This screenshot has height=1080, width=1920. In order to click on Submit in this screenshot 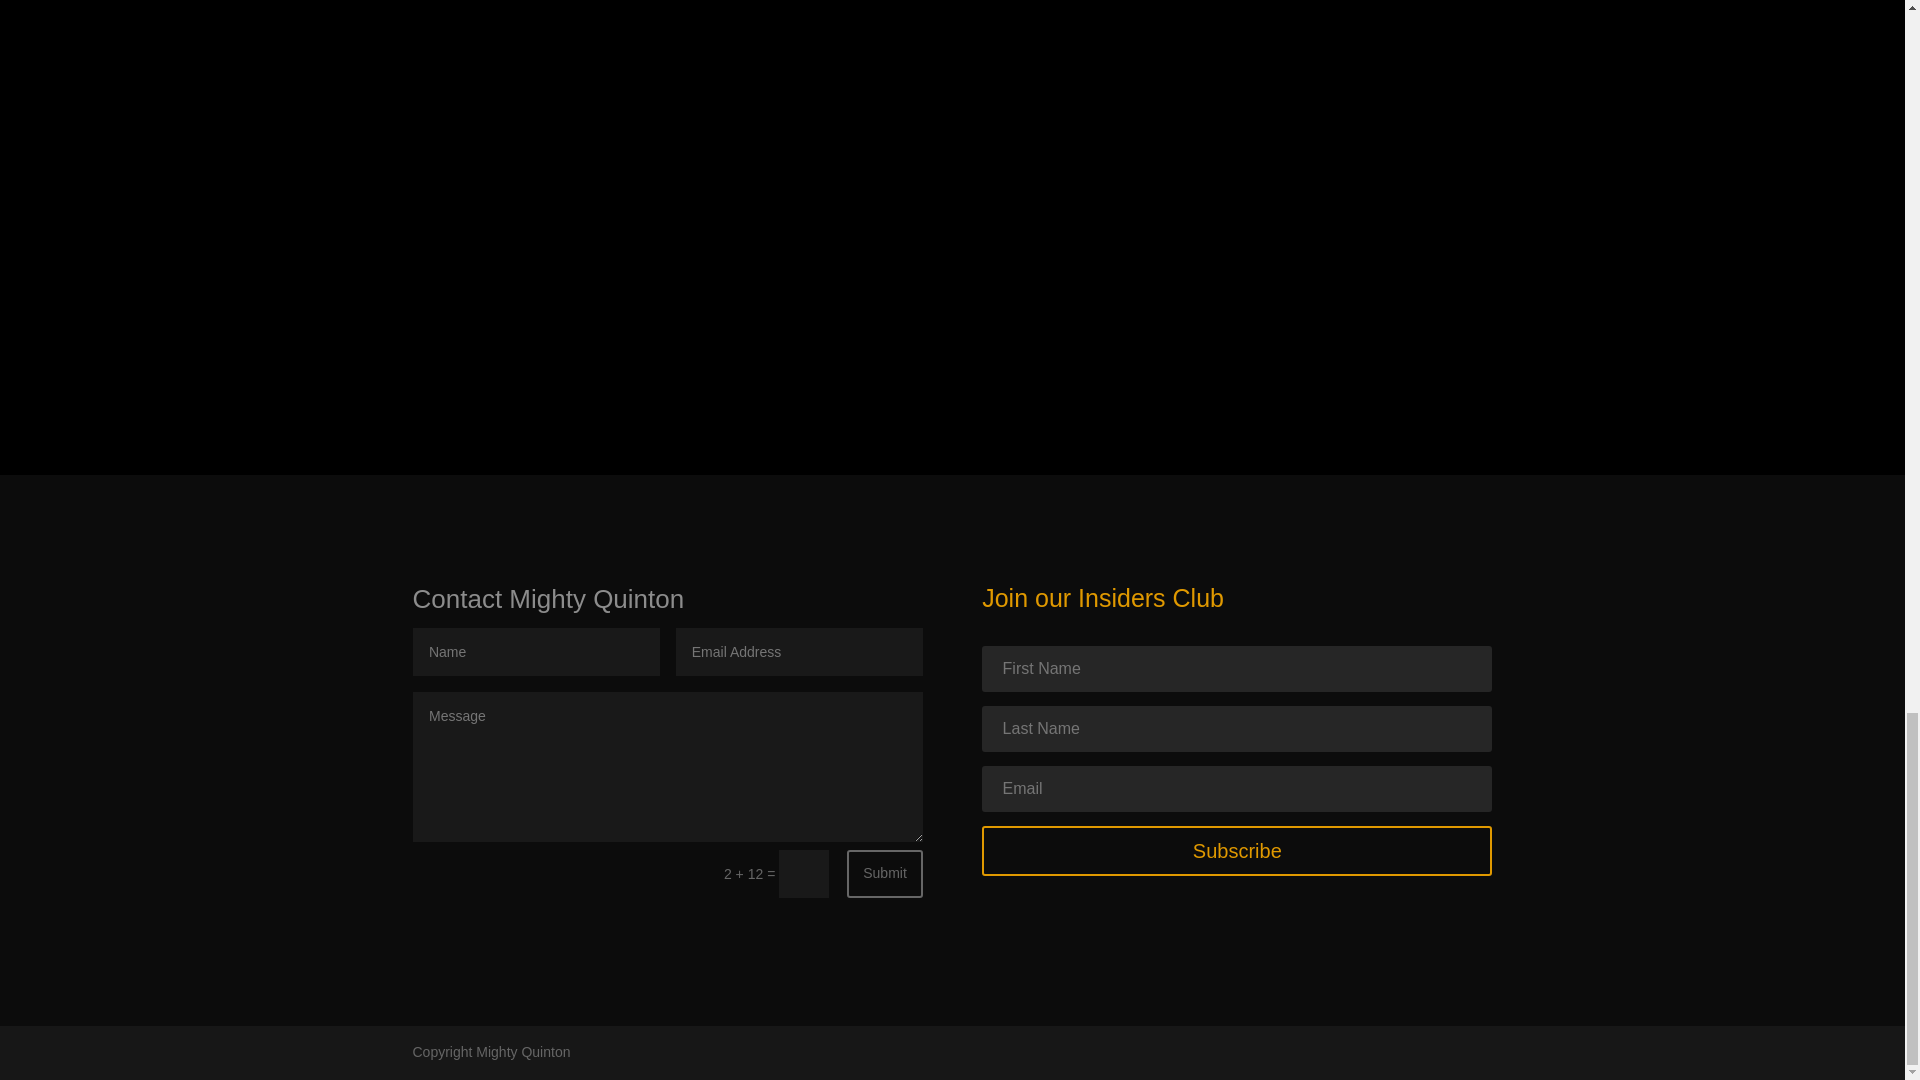, I will do `click(884, 873)`.